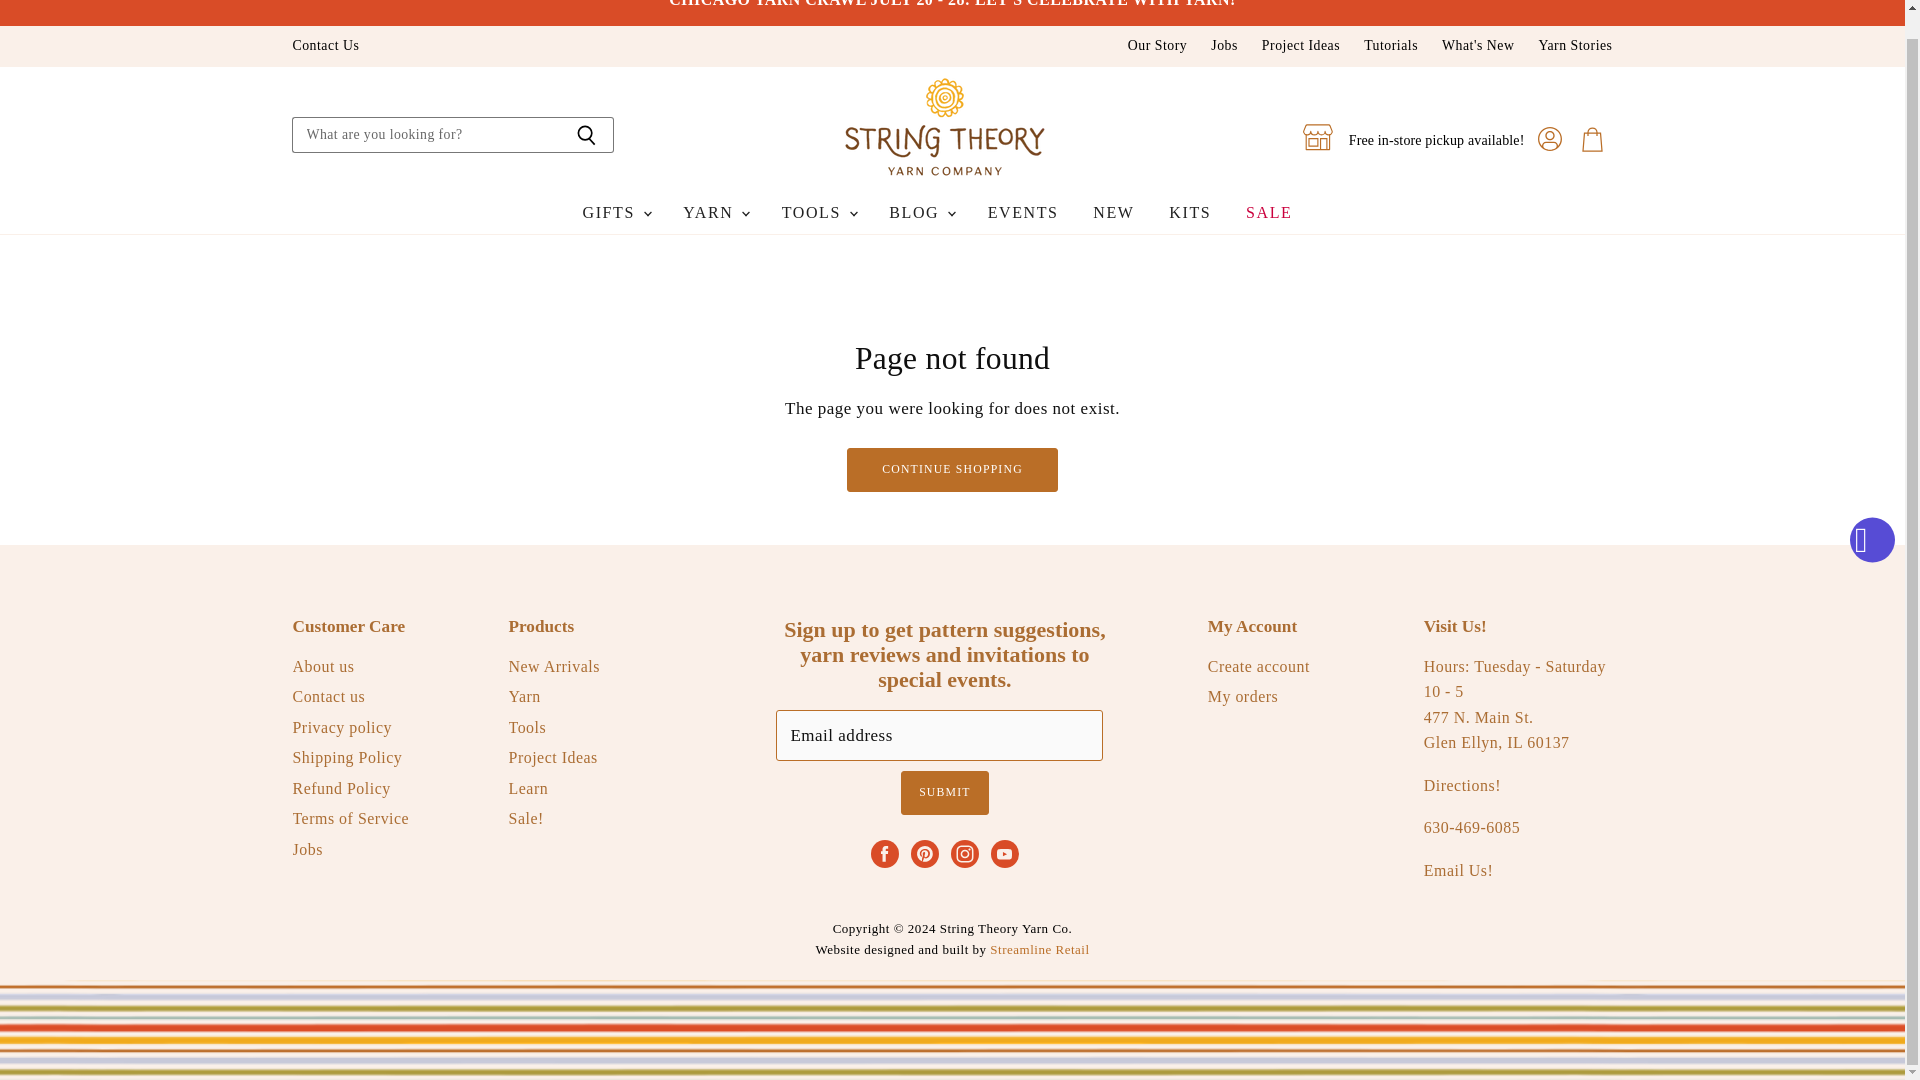 Image resolution: width=1920 pixels, height=1080 pixels. I want to click on Instagram, so click(964, 853).